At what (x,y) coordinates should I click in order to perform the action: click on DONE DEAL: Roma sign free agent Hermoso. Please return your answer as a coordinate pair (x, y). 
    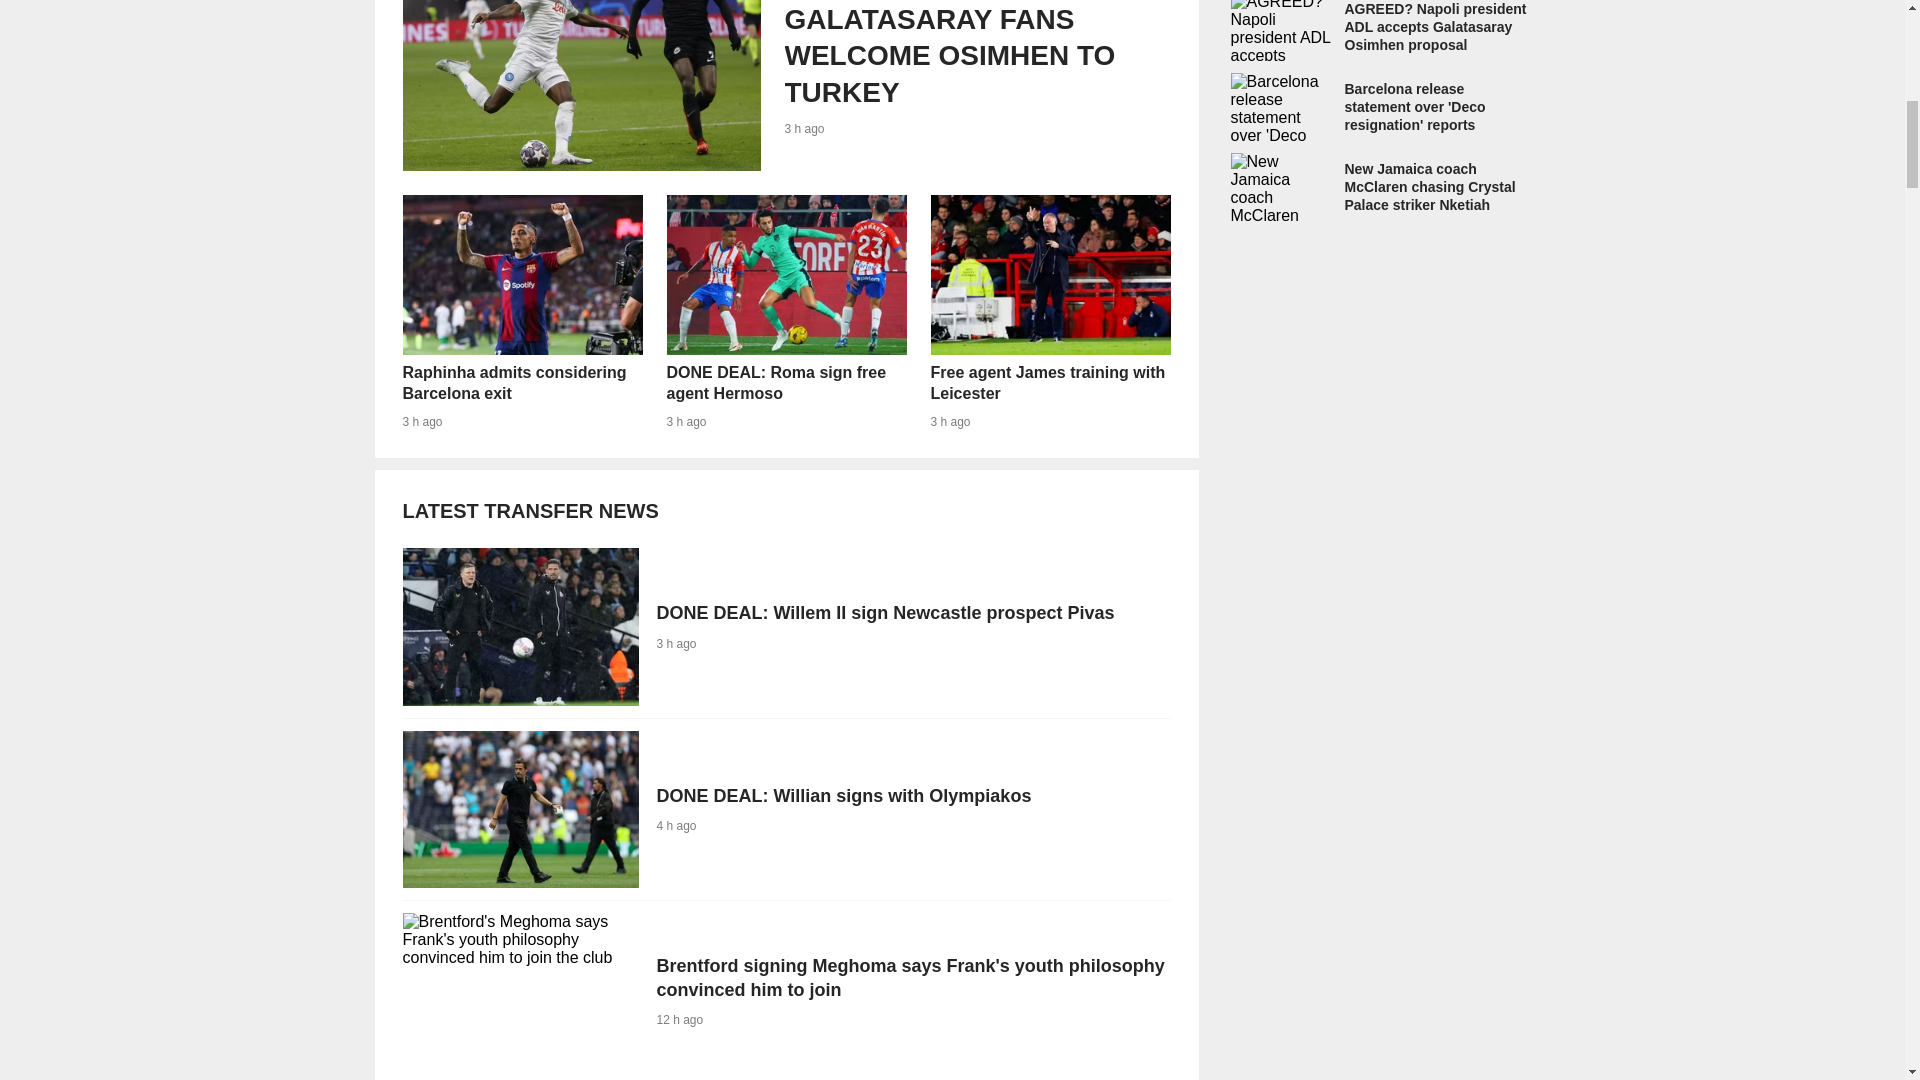
    Looking at the image, I should click on (521, 312).